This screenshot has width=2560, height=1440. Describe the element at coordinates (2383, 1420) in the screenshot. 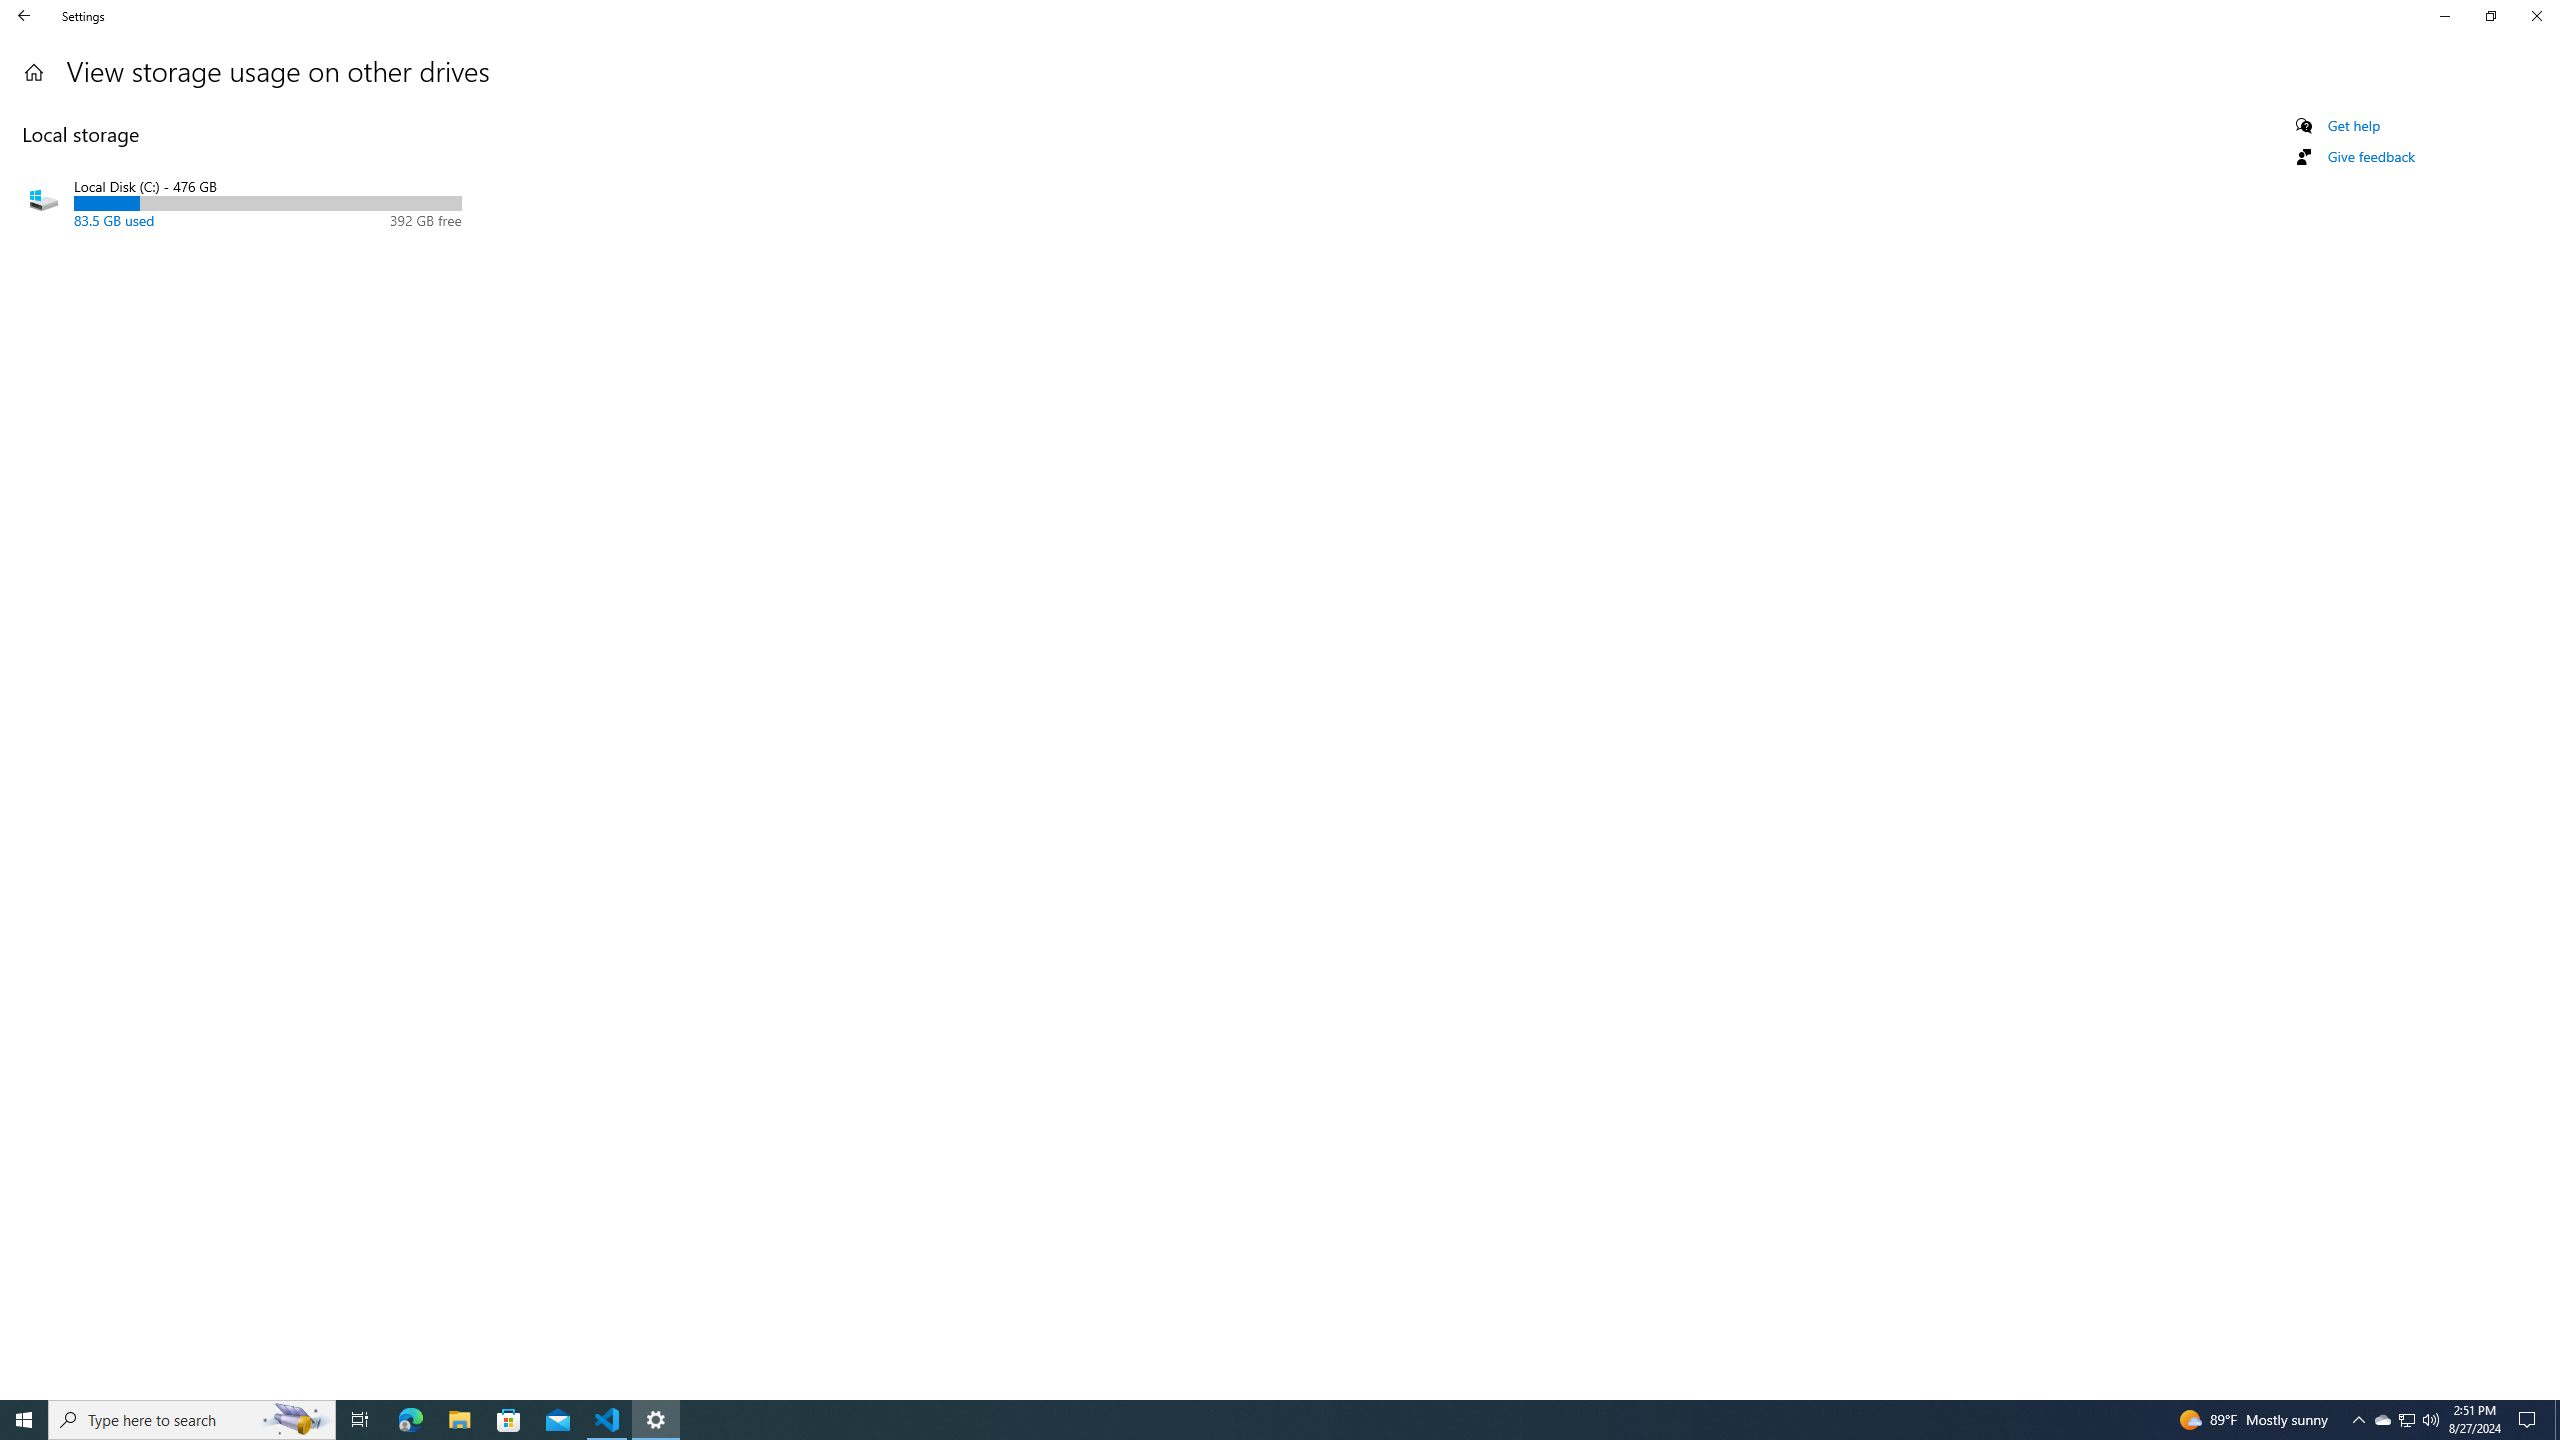

I see `Q2790: 100%` at that location.